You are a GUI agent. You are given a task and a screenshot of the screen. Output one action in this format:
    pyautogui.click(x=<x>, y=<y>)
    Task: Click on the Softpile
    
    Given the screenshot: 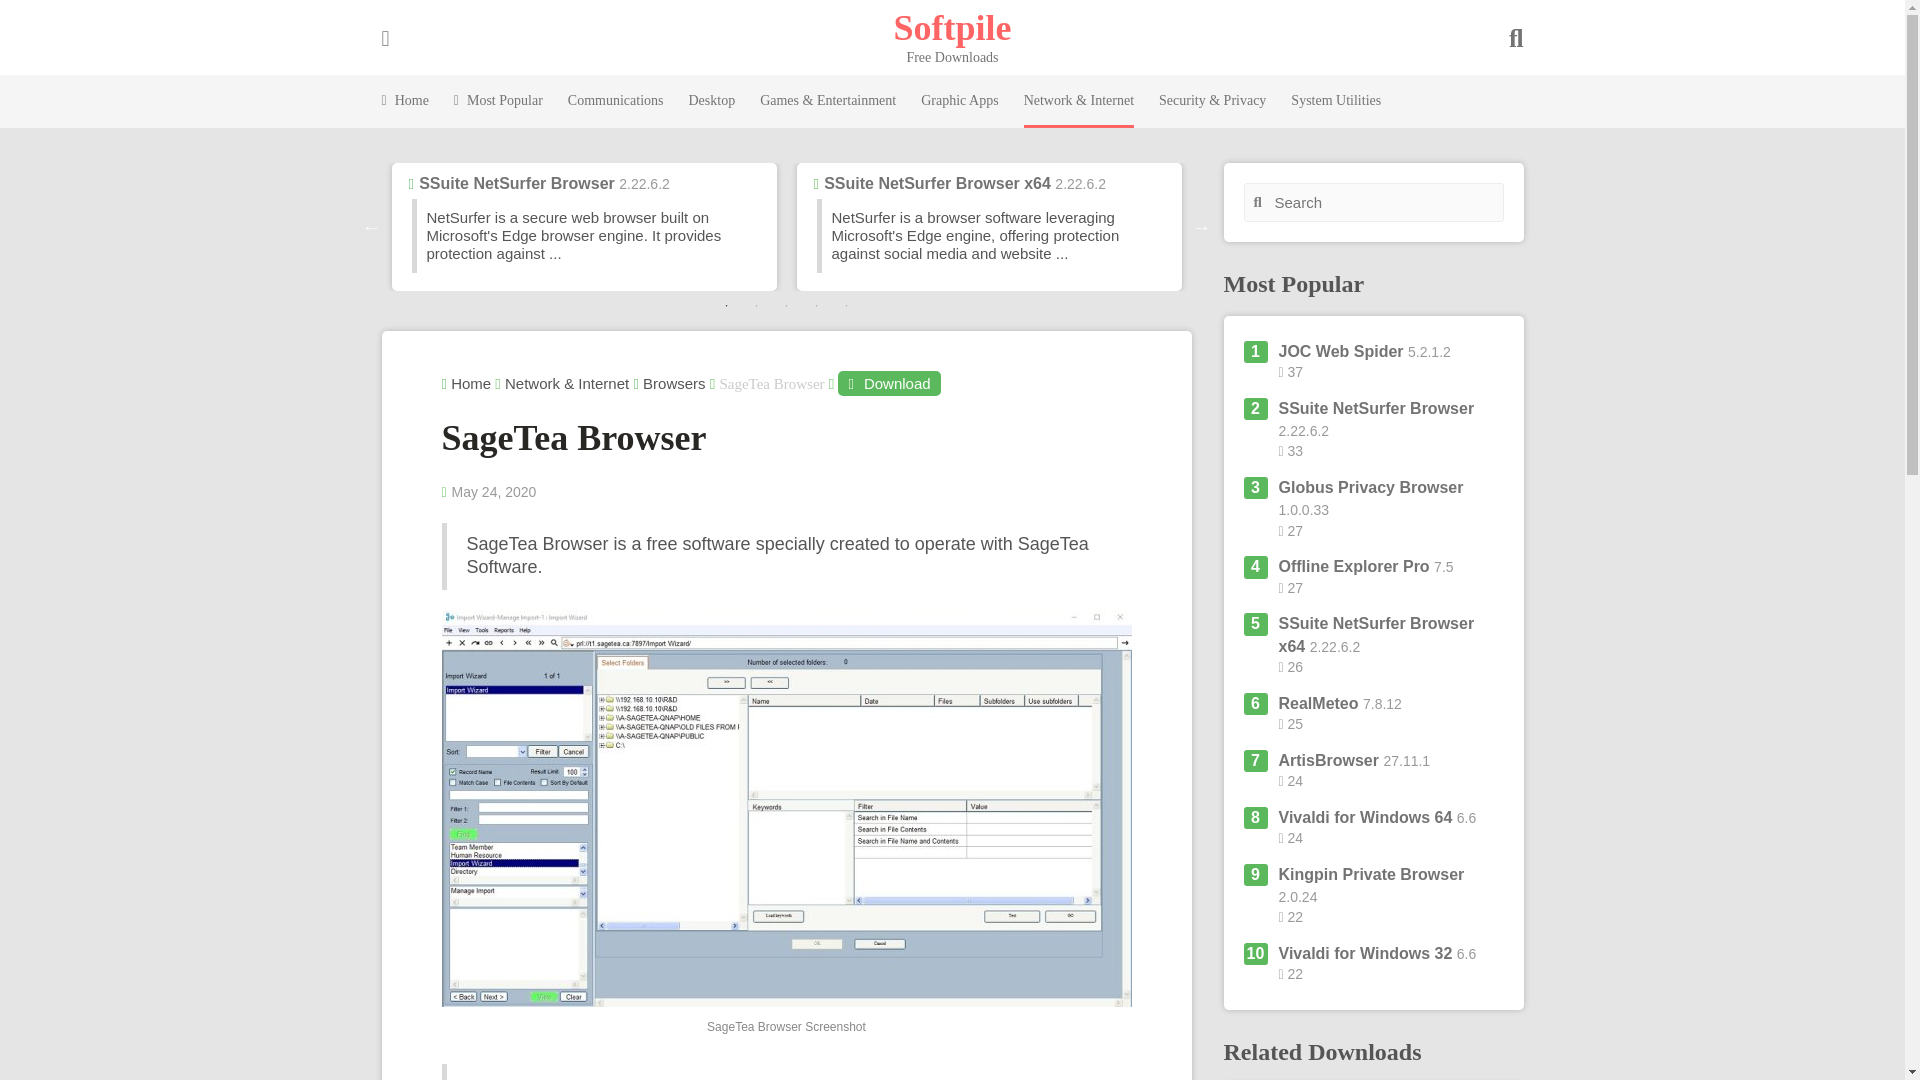 What is the action you would take?
    pyautogui.click(x=952, y=27)
    